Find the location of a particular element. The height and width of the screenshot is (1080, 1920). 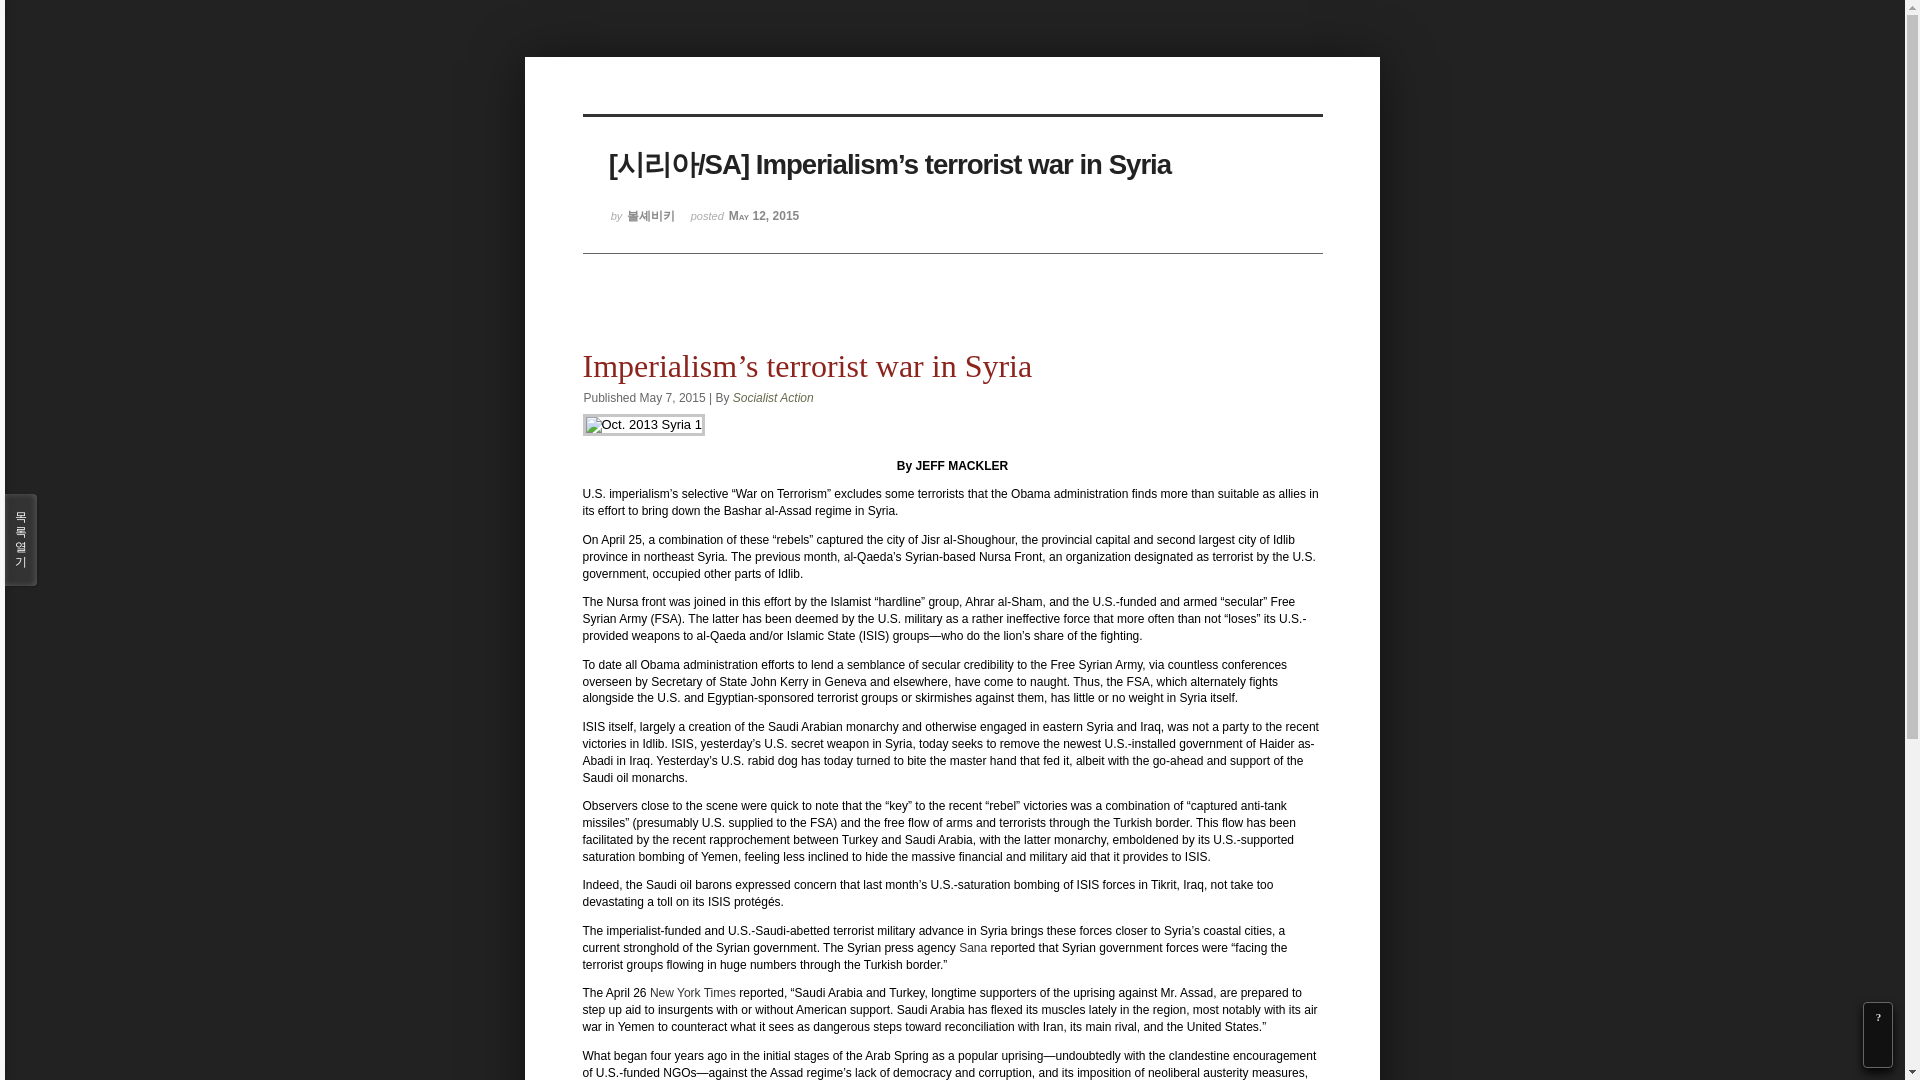

2015.05.12 22:49 is located at coordinates (746, 224).